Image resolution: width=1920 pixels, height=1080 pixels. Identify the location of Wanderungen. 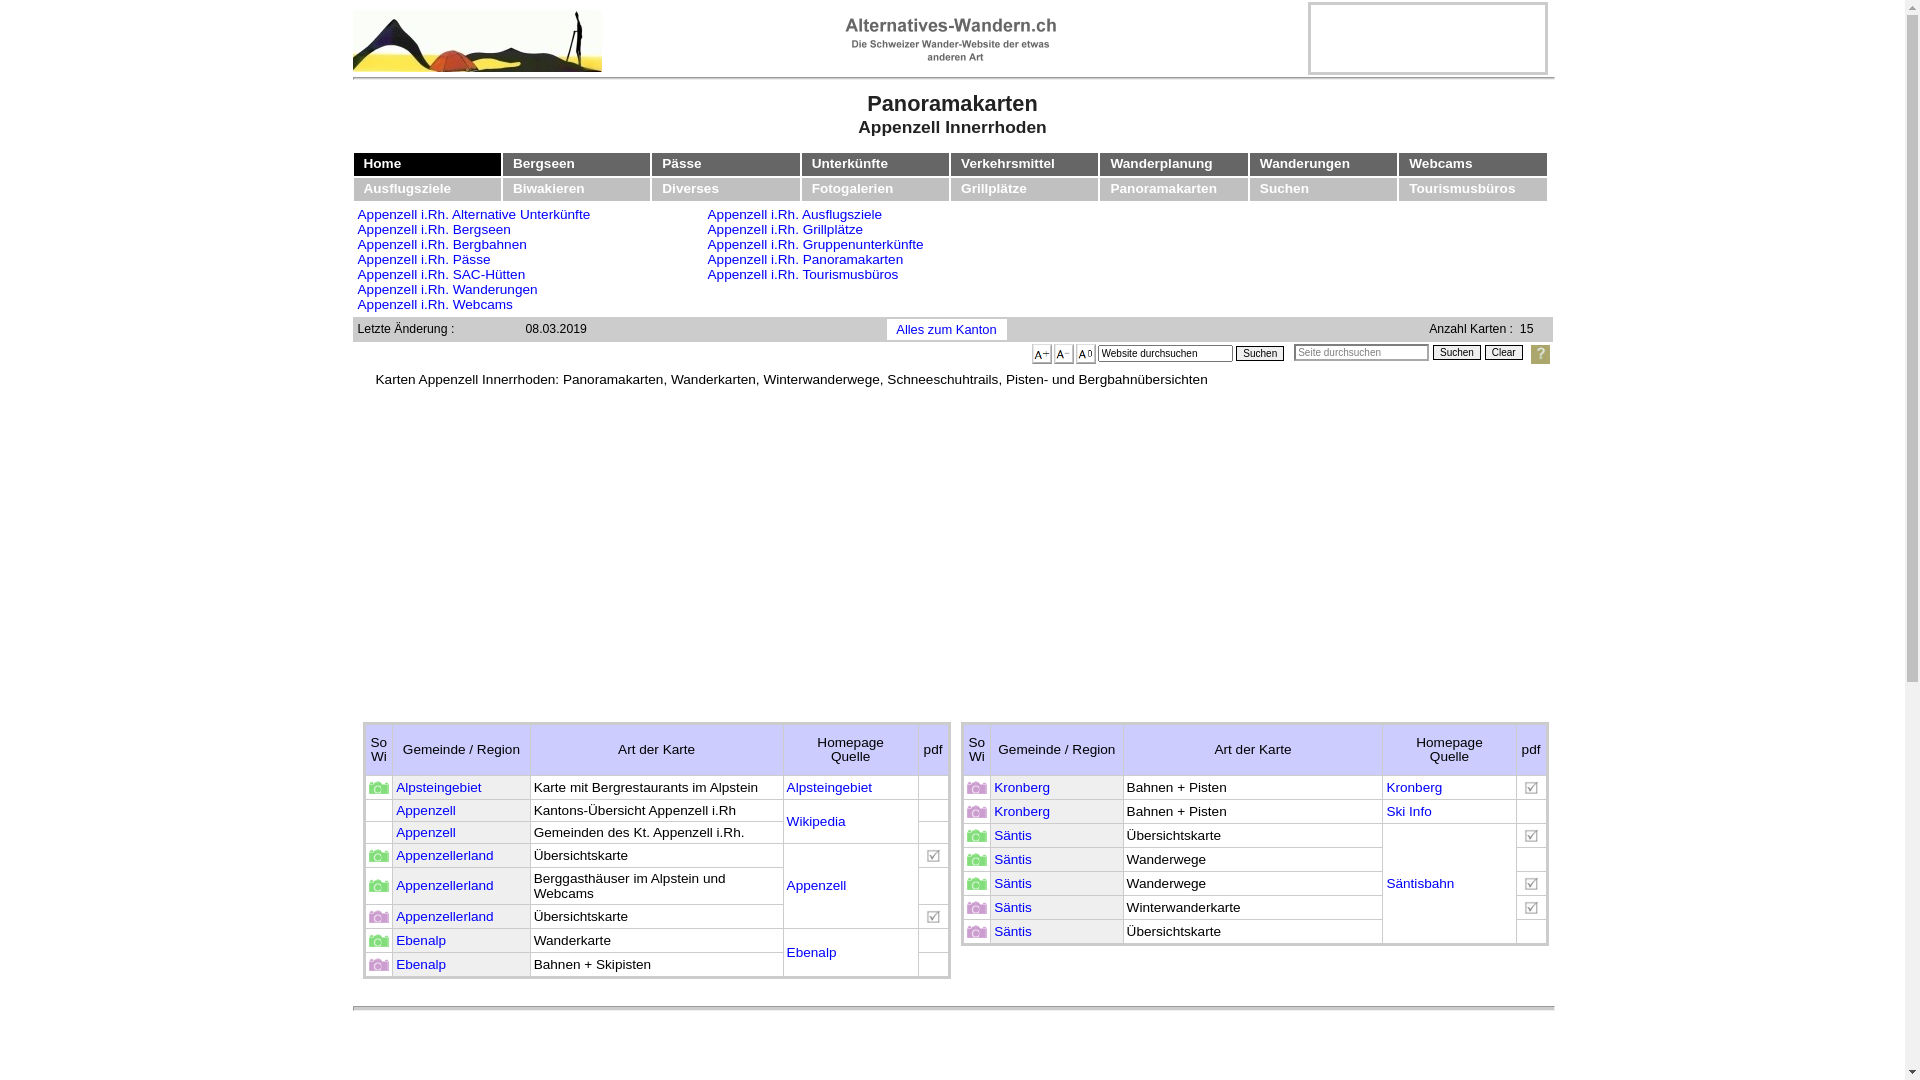
(1305, 163).